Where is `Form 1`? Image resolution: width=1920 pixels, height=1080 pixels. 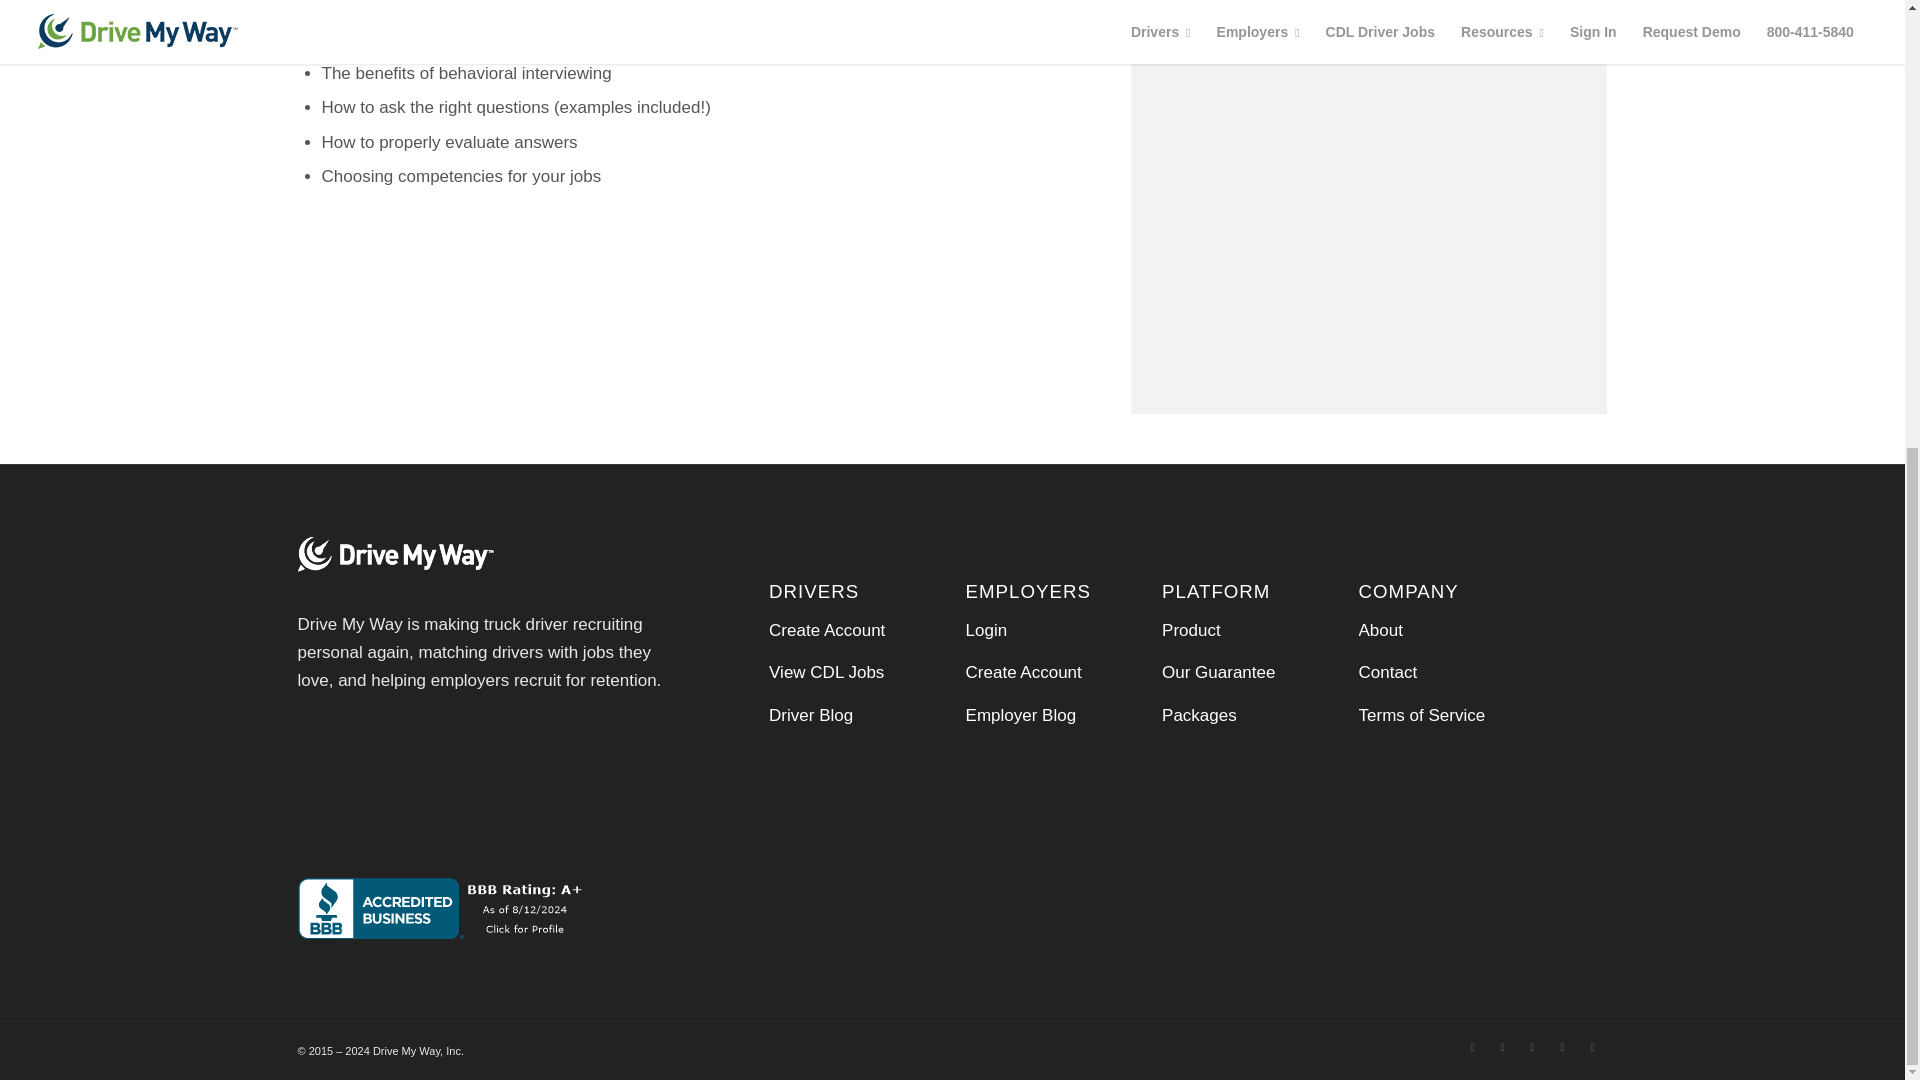
Form 1 is located at coordinates (494, 785).